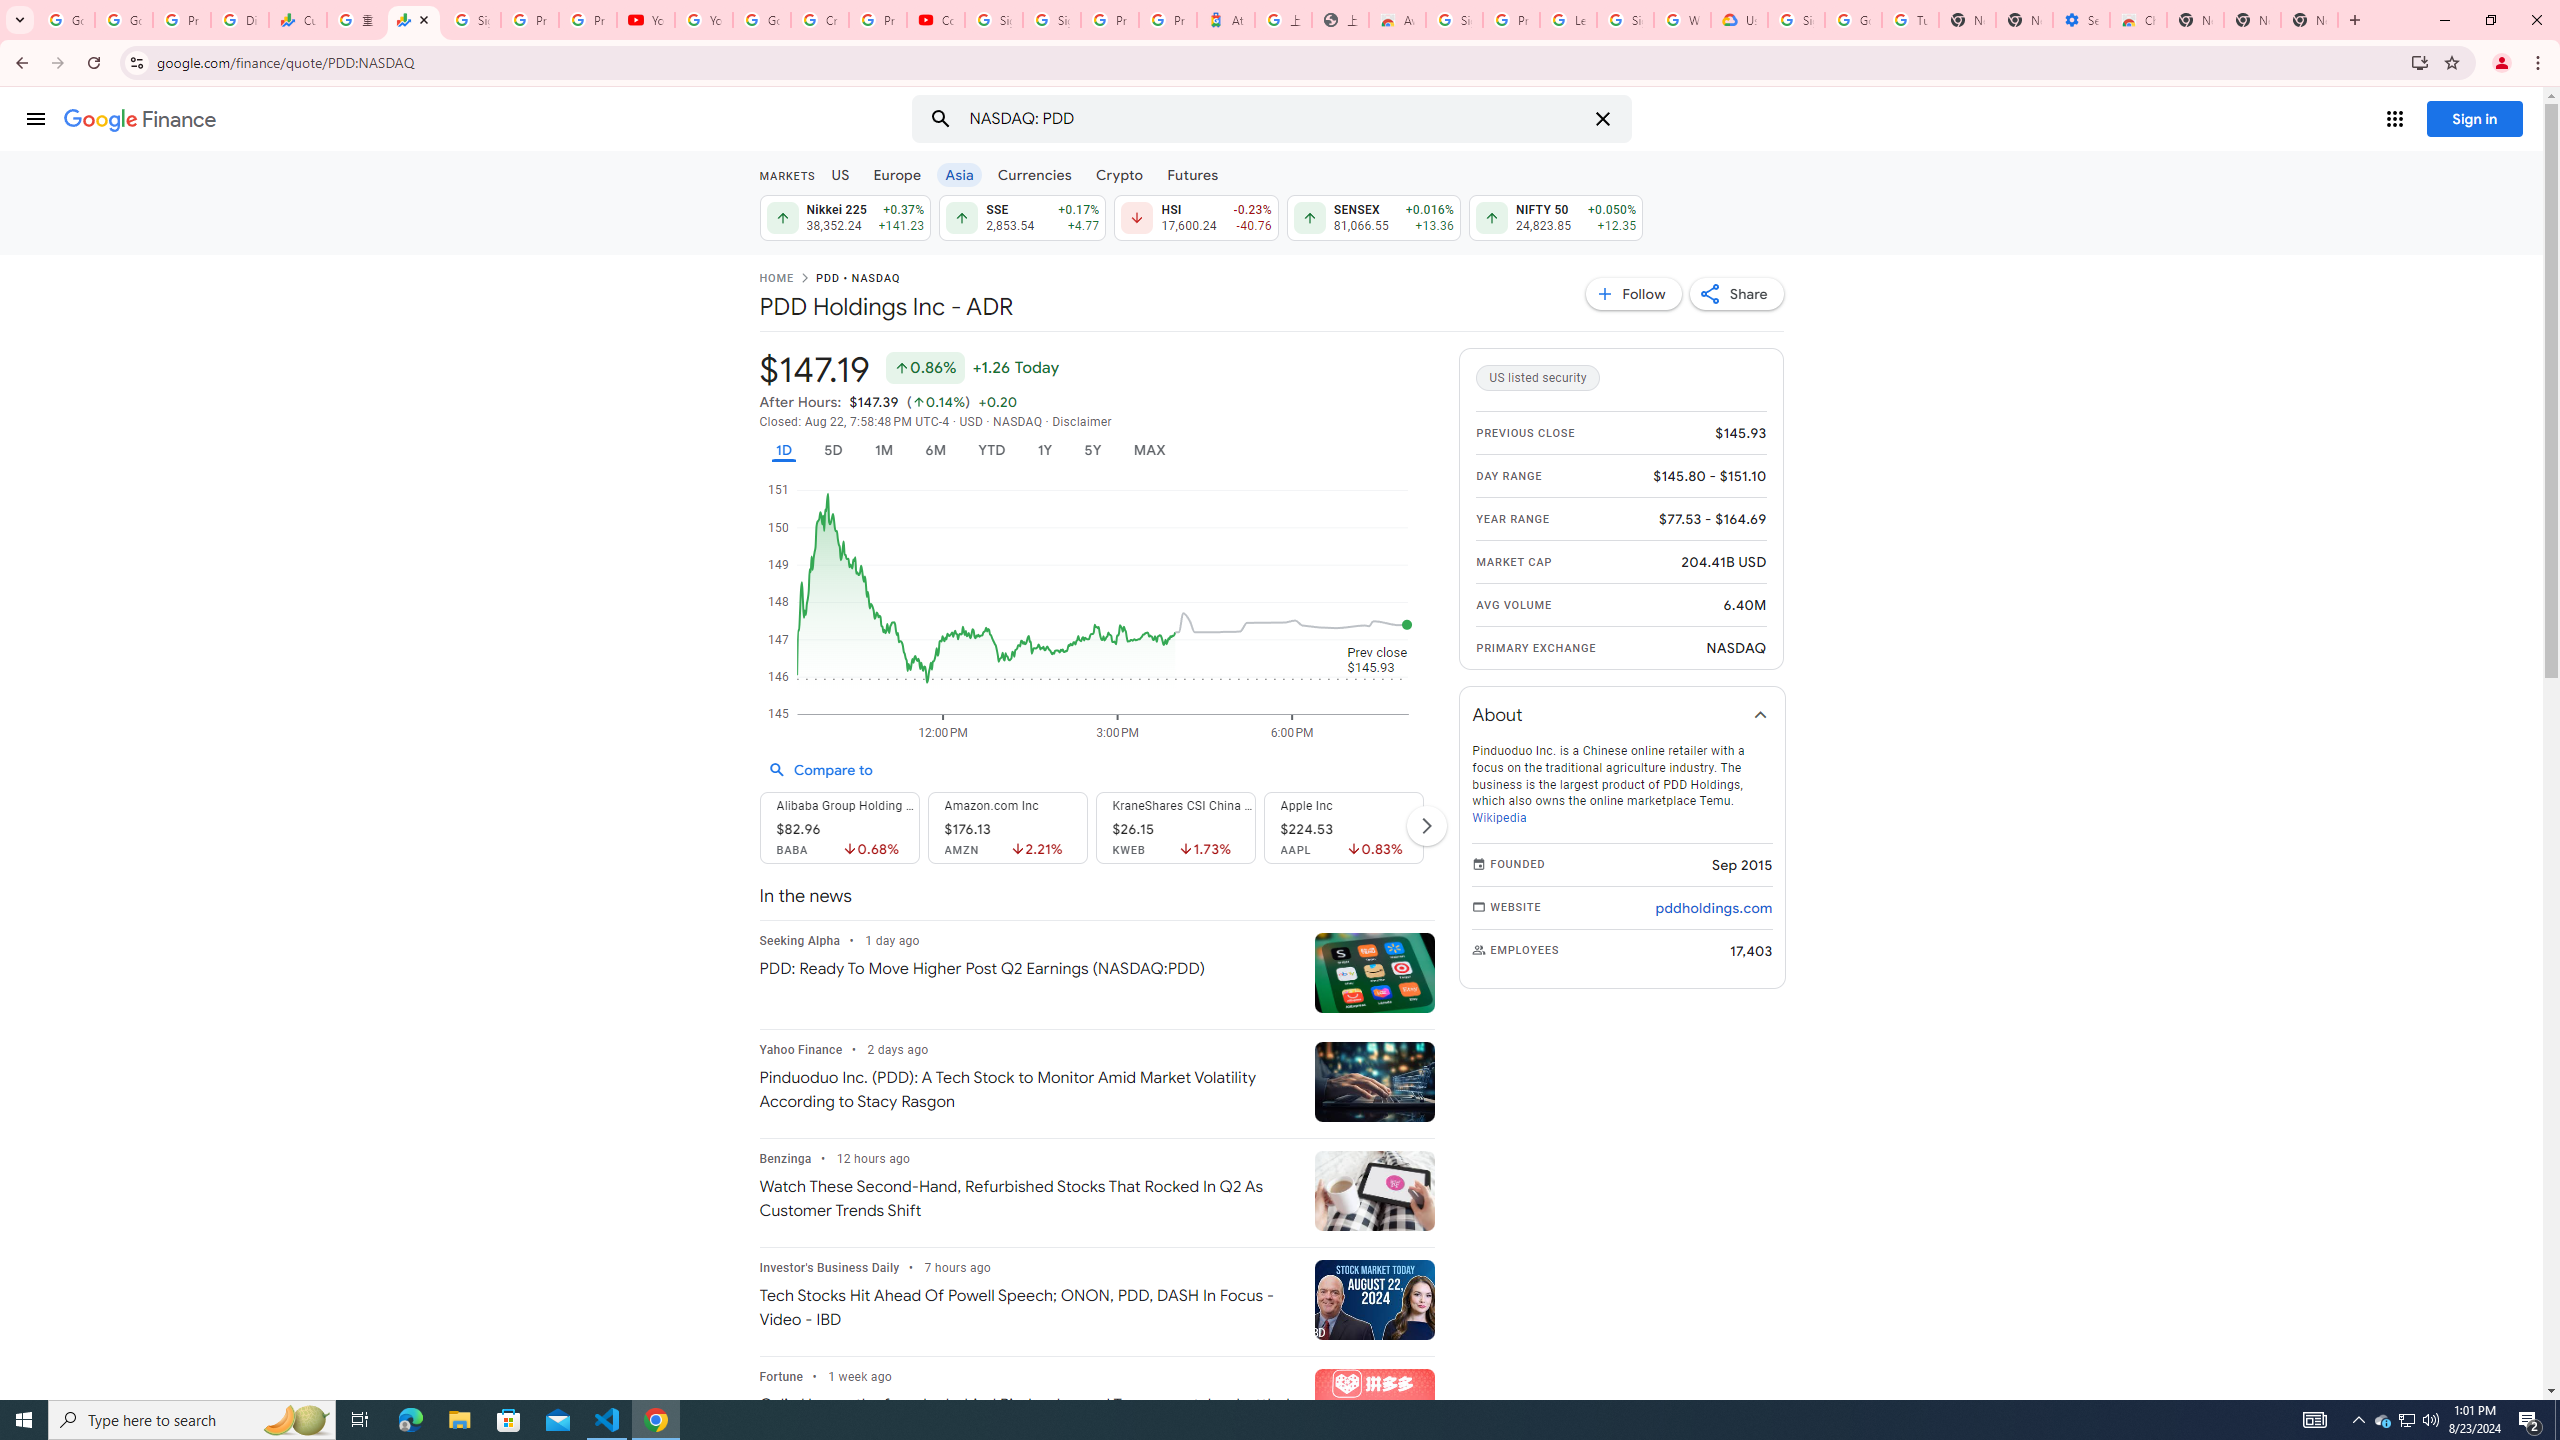 This screenshot has width=2560, height=1440. Describe the element at coordinates (472, 20) in the screenshot. I see `Sign in - Google Accounts` at that location.